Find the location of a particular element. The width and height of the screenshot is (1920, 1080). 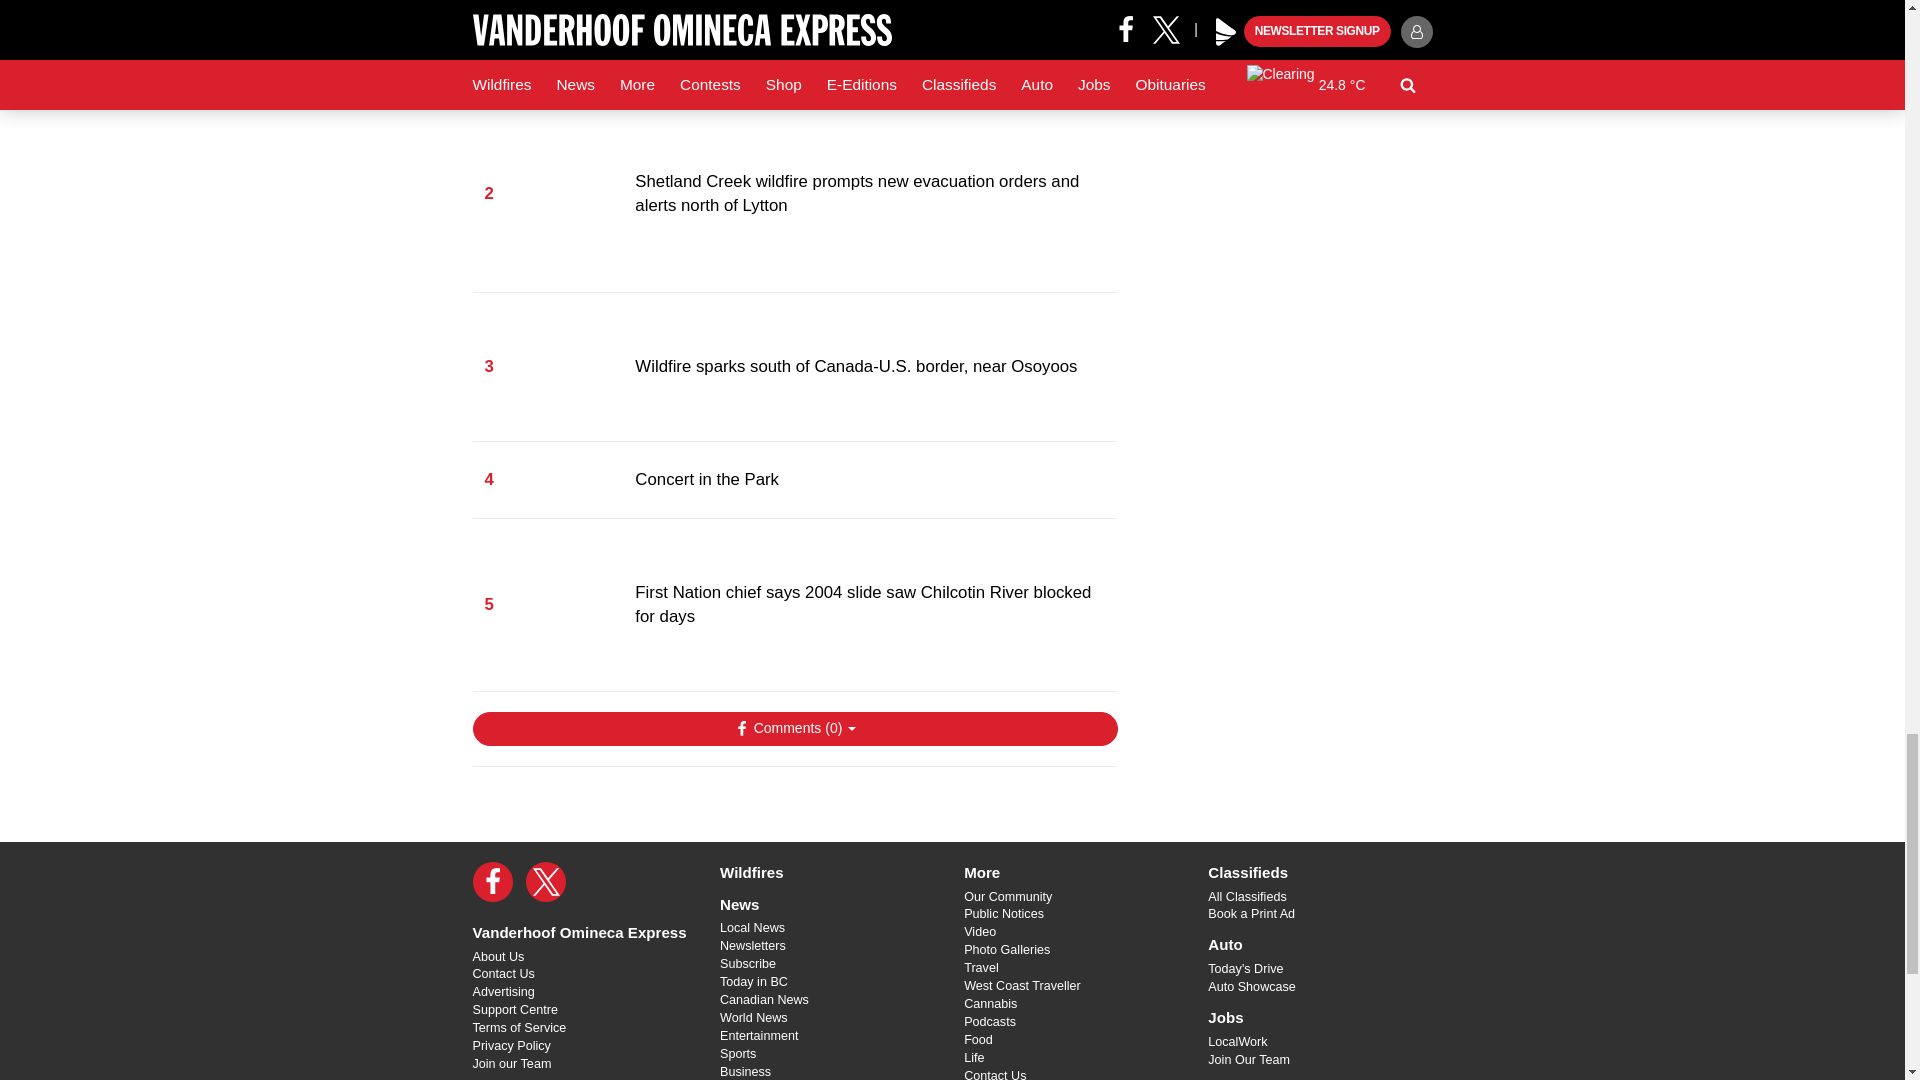

Show Comments is located at coordinates (794, 728).